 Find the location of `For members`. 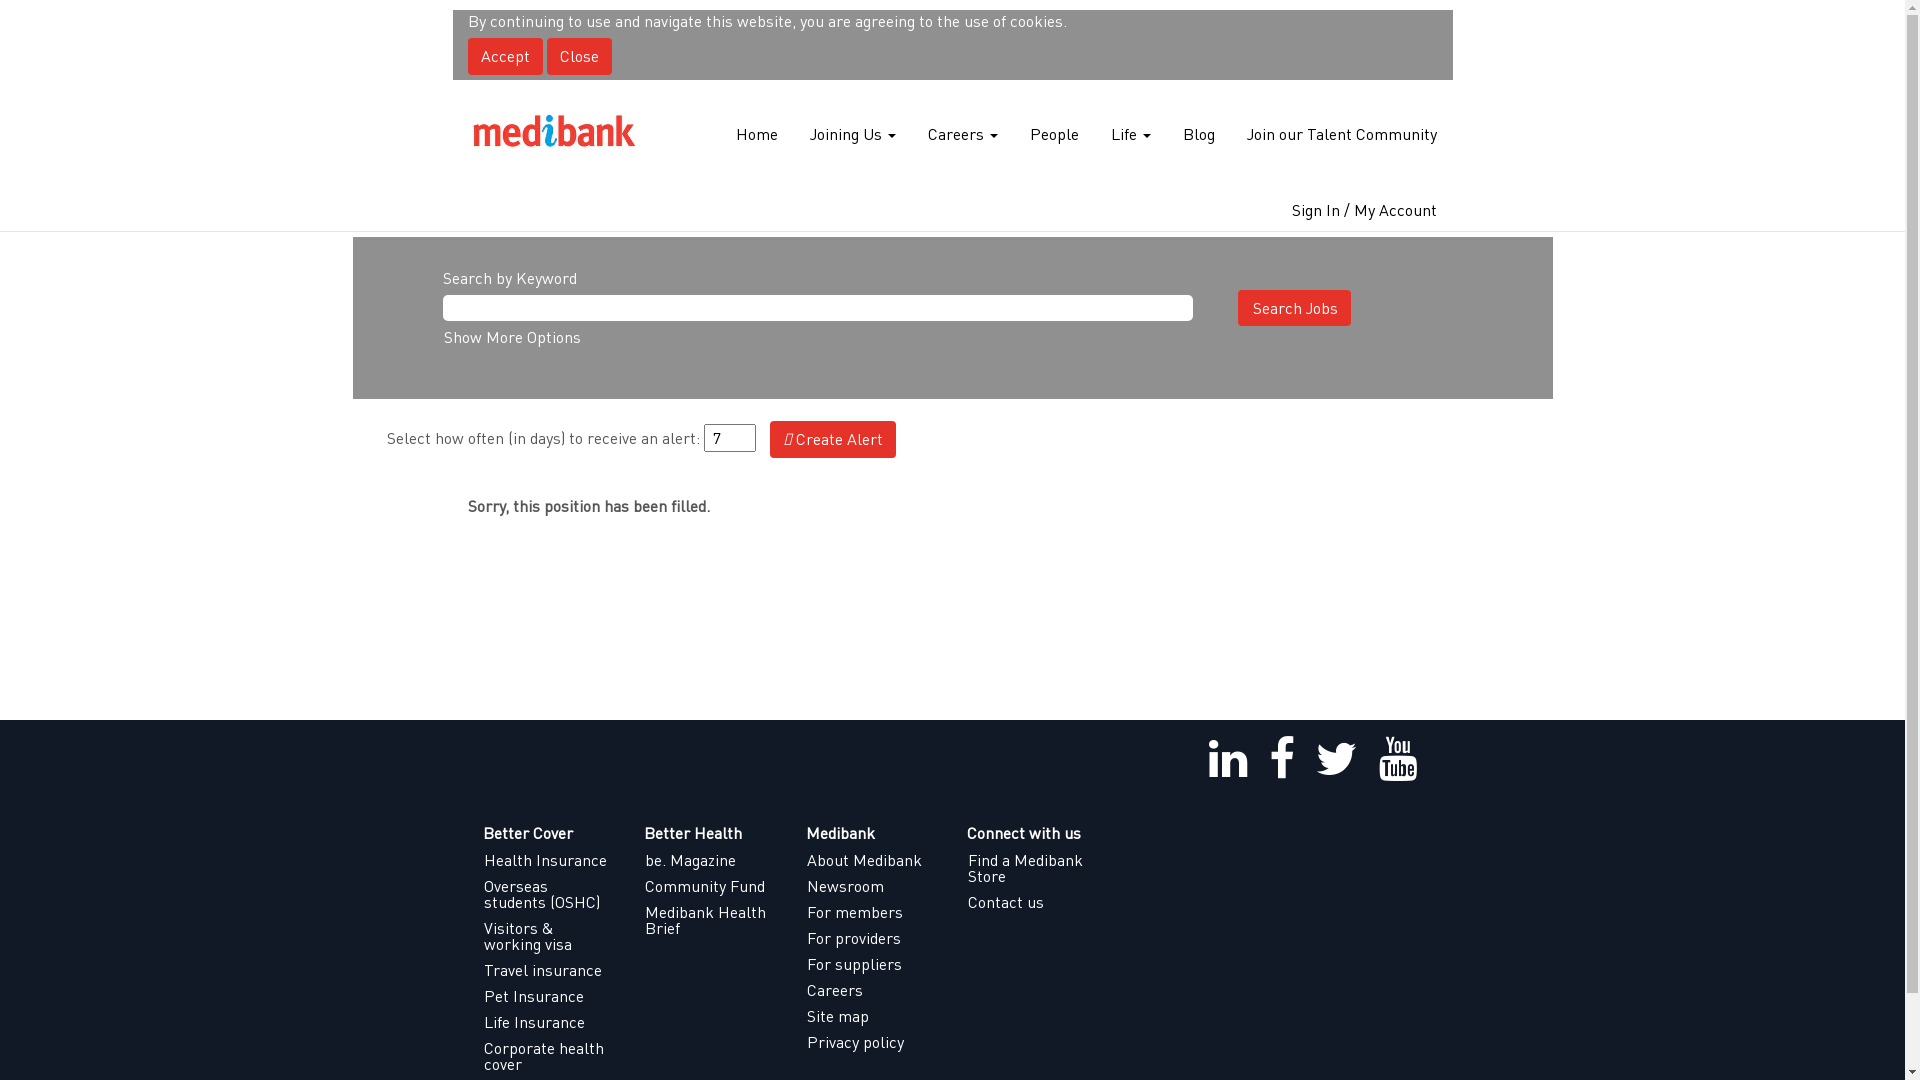

For members is located at coordinates (872, 912).